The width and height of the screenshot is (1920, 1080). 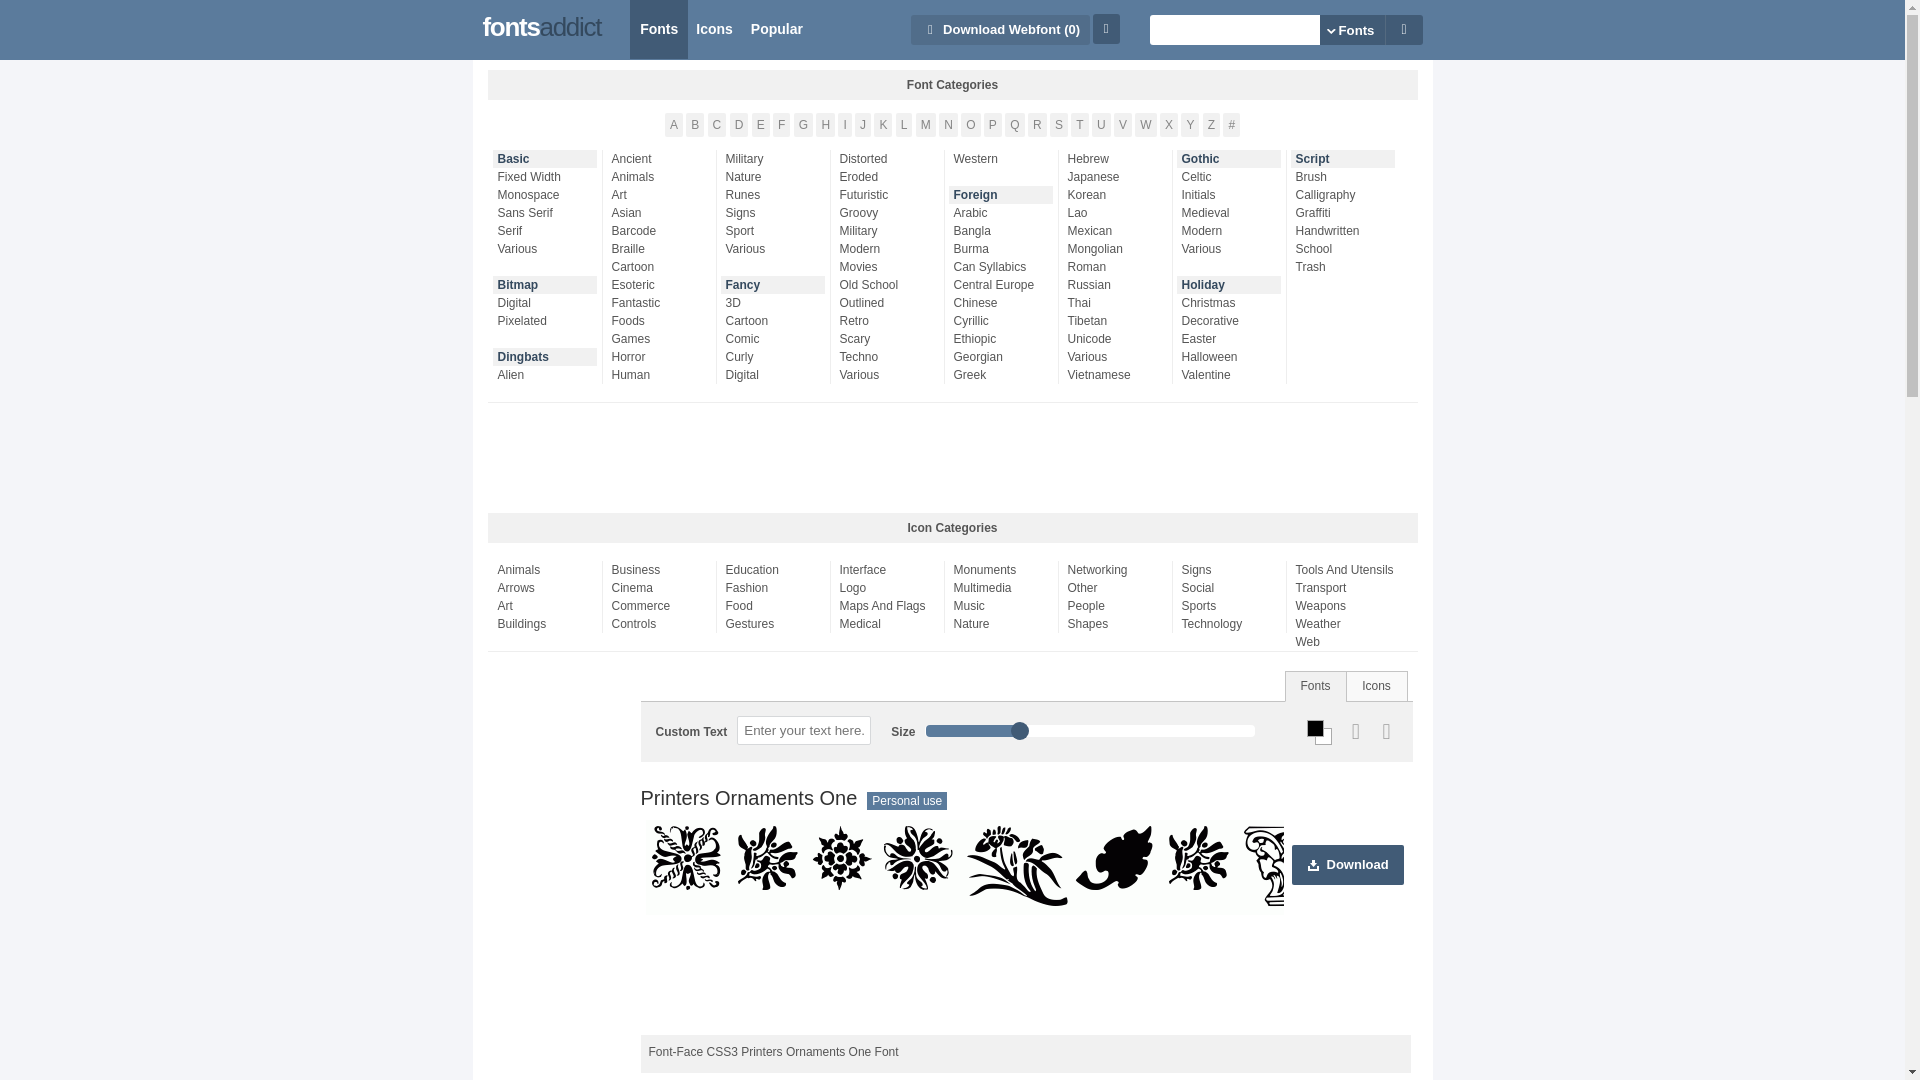 What do you see at coordinates (550, 230) in the screenshot?
I see `Serif` at bounding box center [550, 230].